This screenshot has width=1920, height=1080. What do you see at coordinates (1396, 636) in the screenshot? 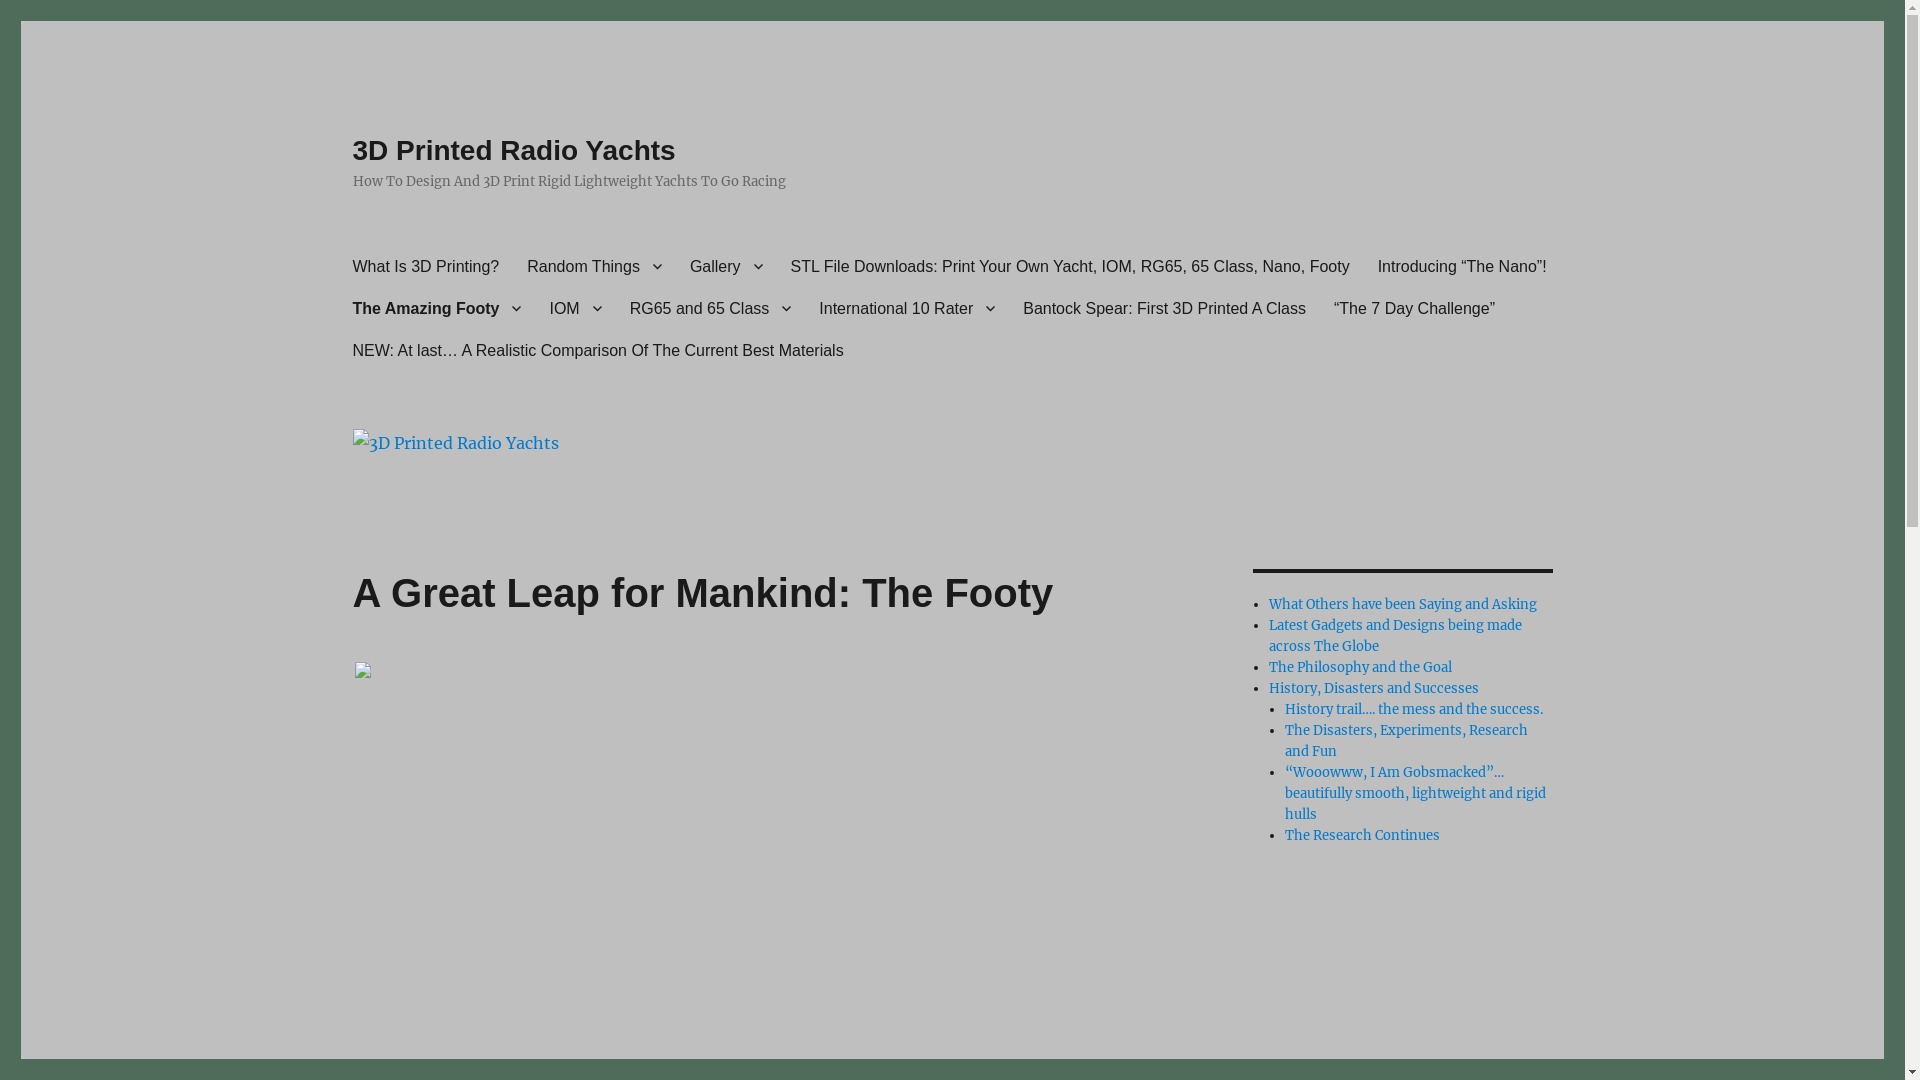
I see `Latest Gadgets and Designs being made across The Globe` at bounding box center [1396, 636].